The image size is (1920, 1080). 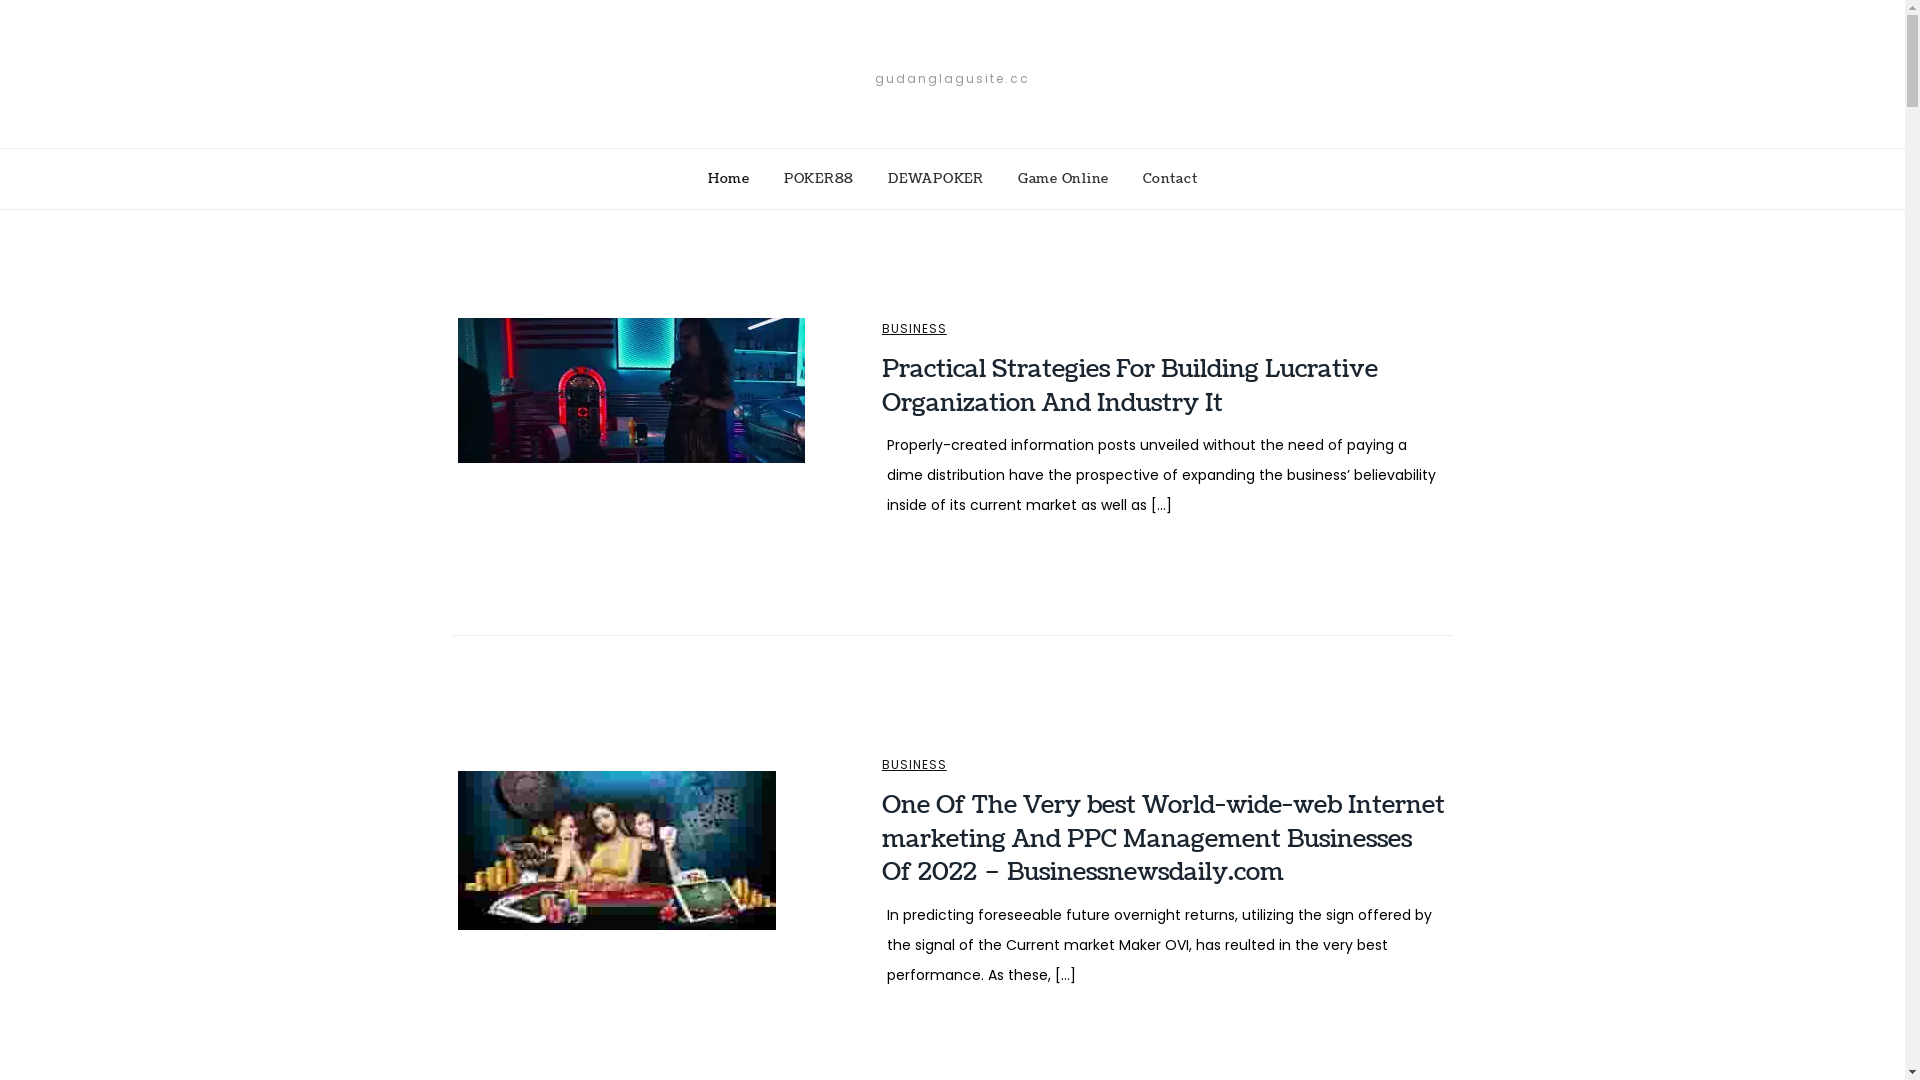 What do you see at coordinates (729, 179) in the screenshot?
I see `Home` at bounding box center [729, 179].